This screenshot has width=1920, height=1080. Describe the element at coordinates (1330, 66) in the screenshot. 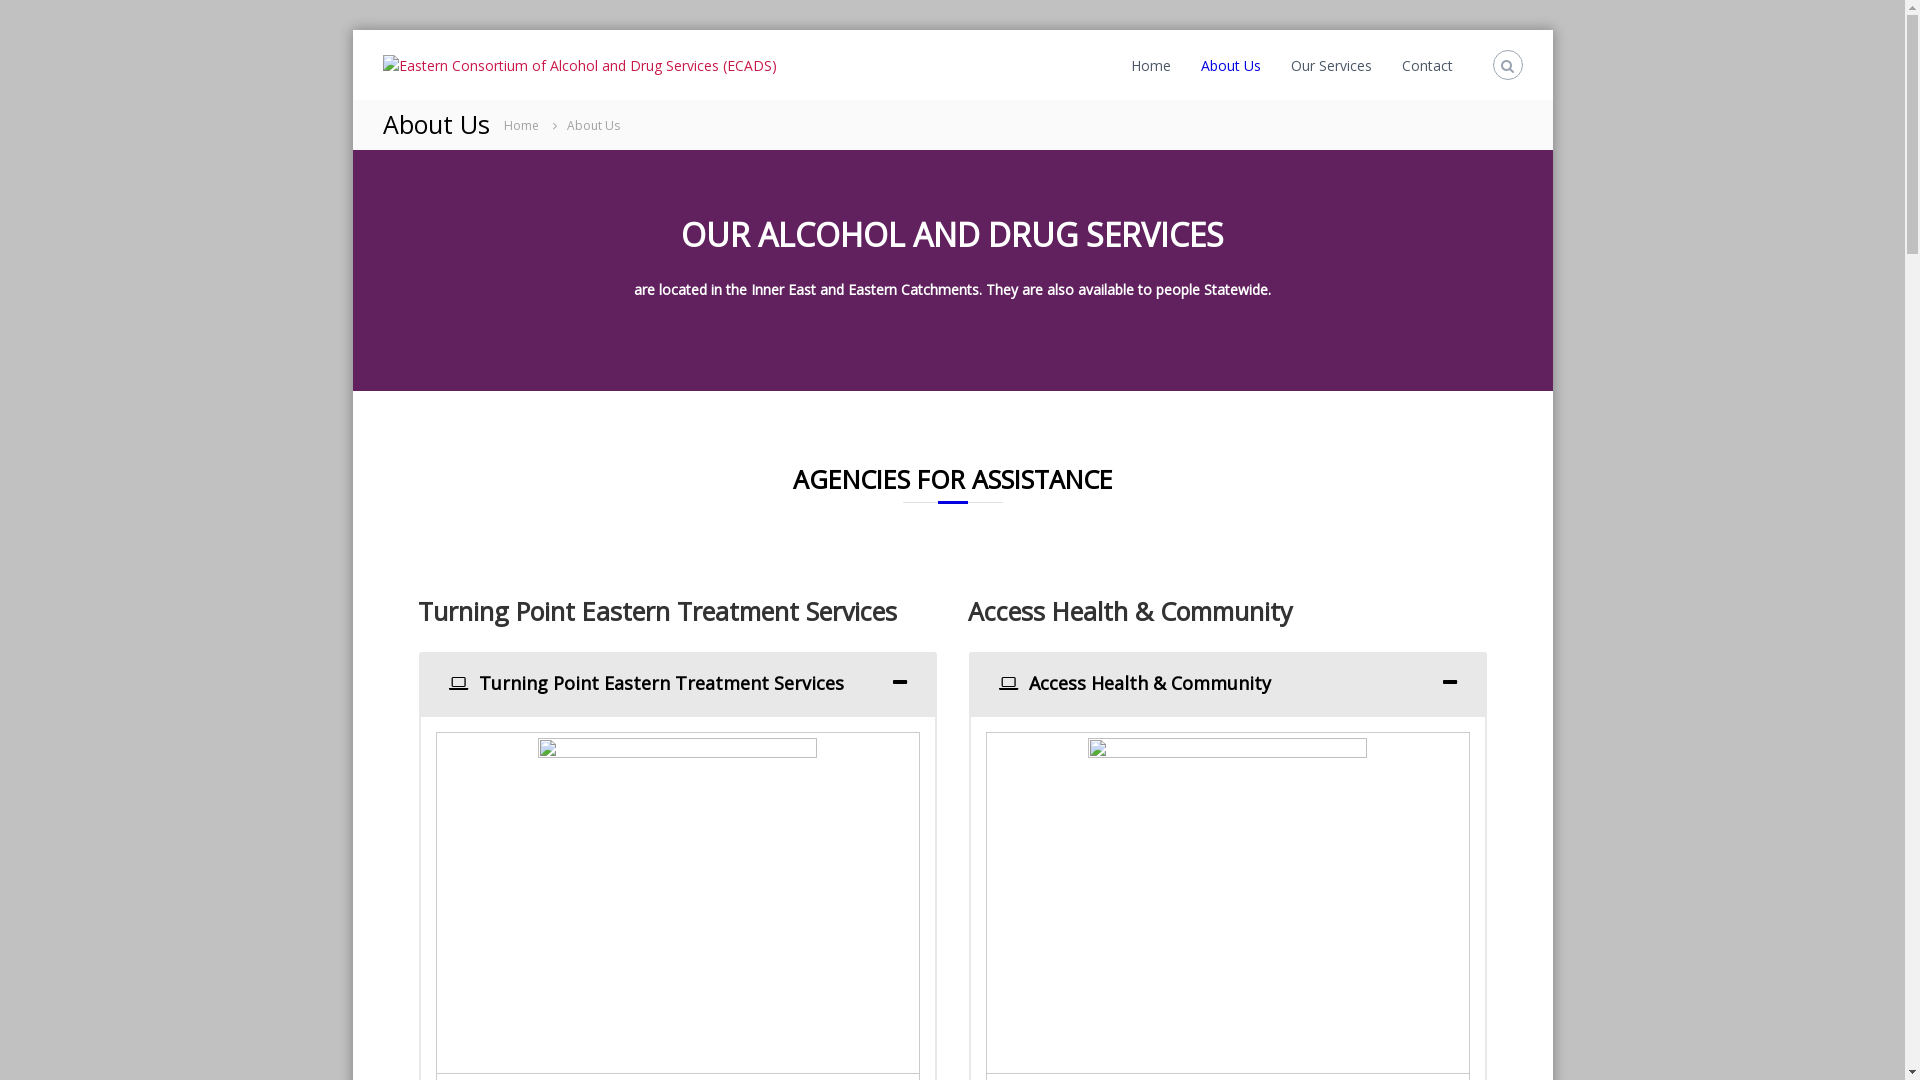

I see `Our Services` at that location.